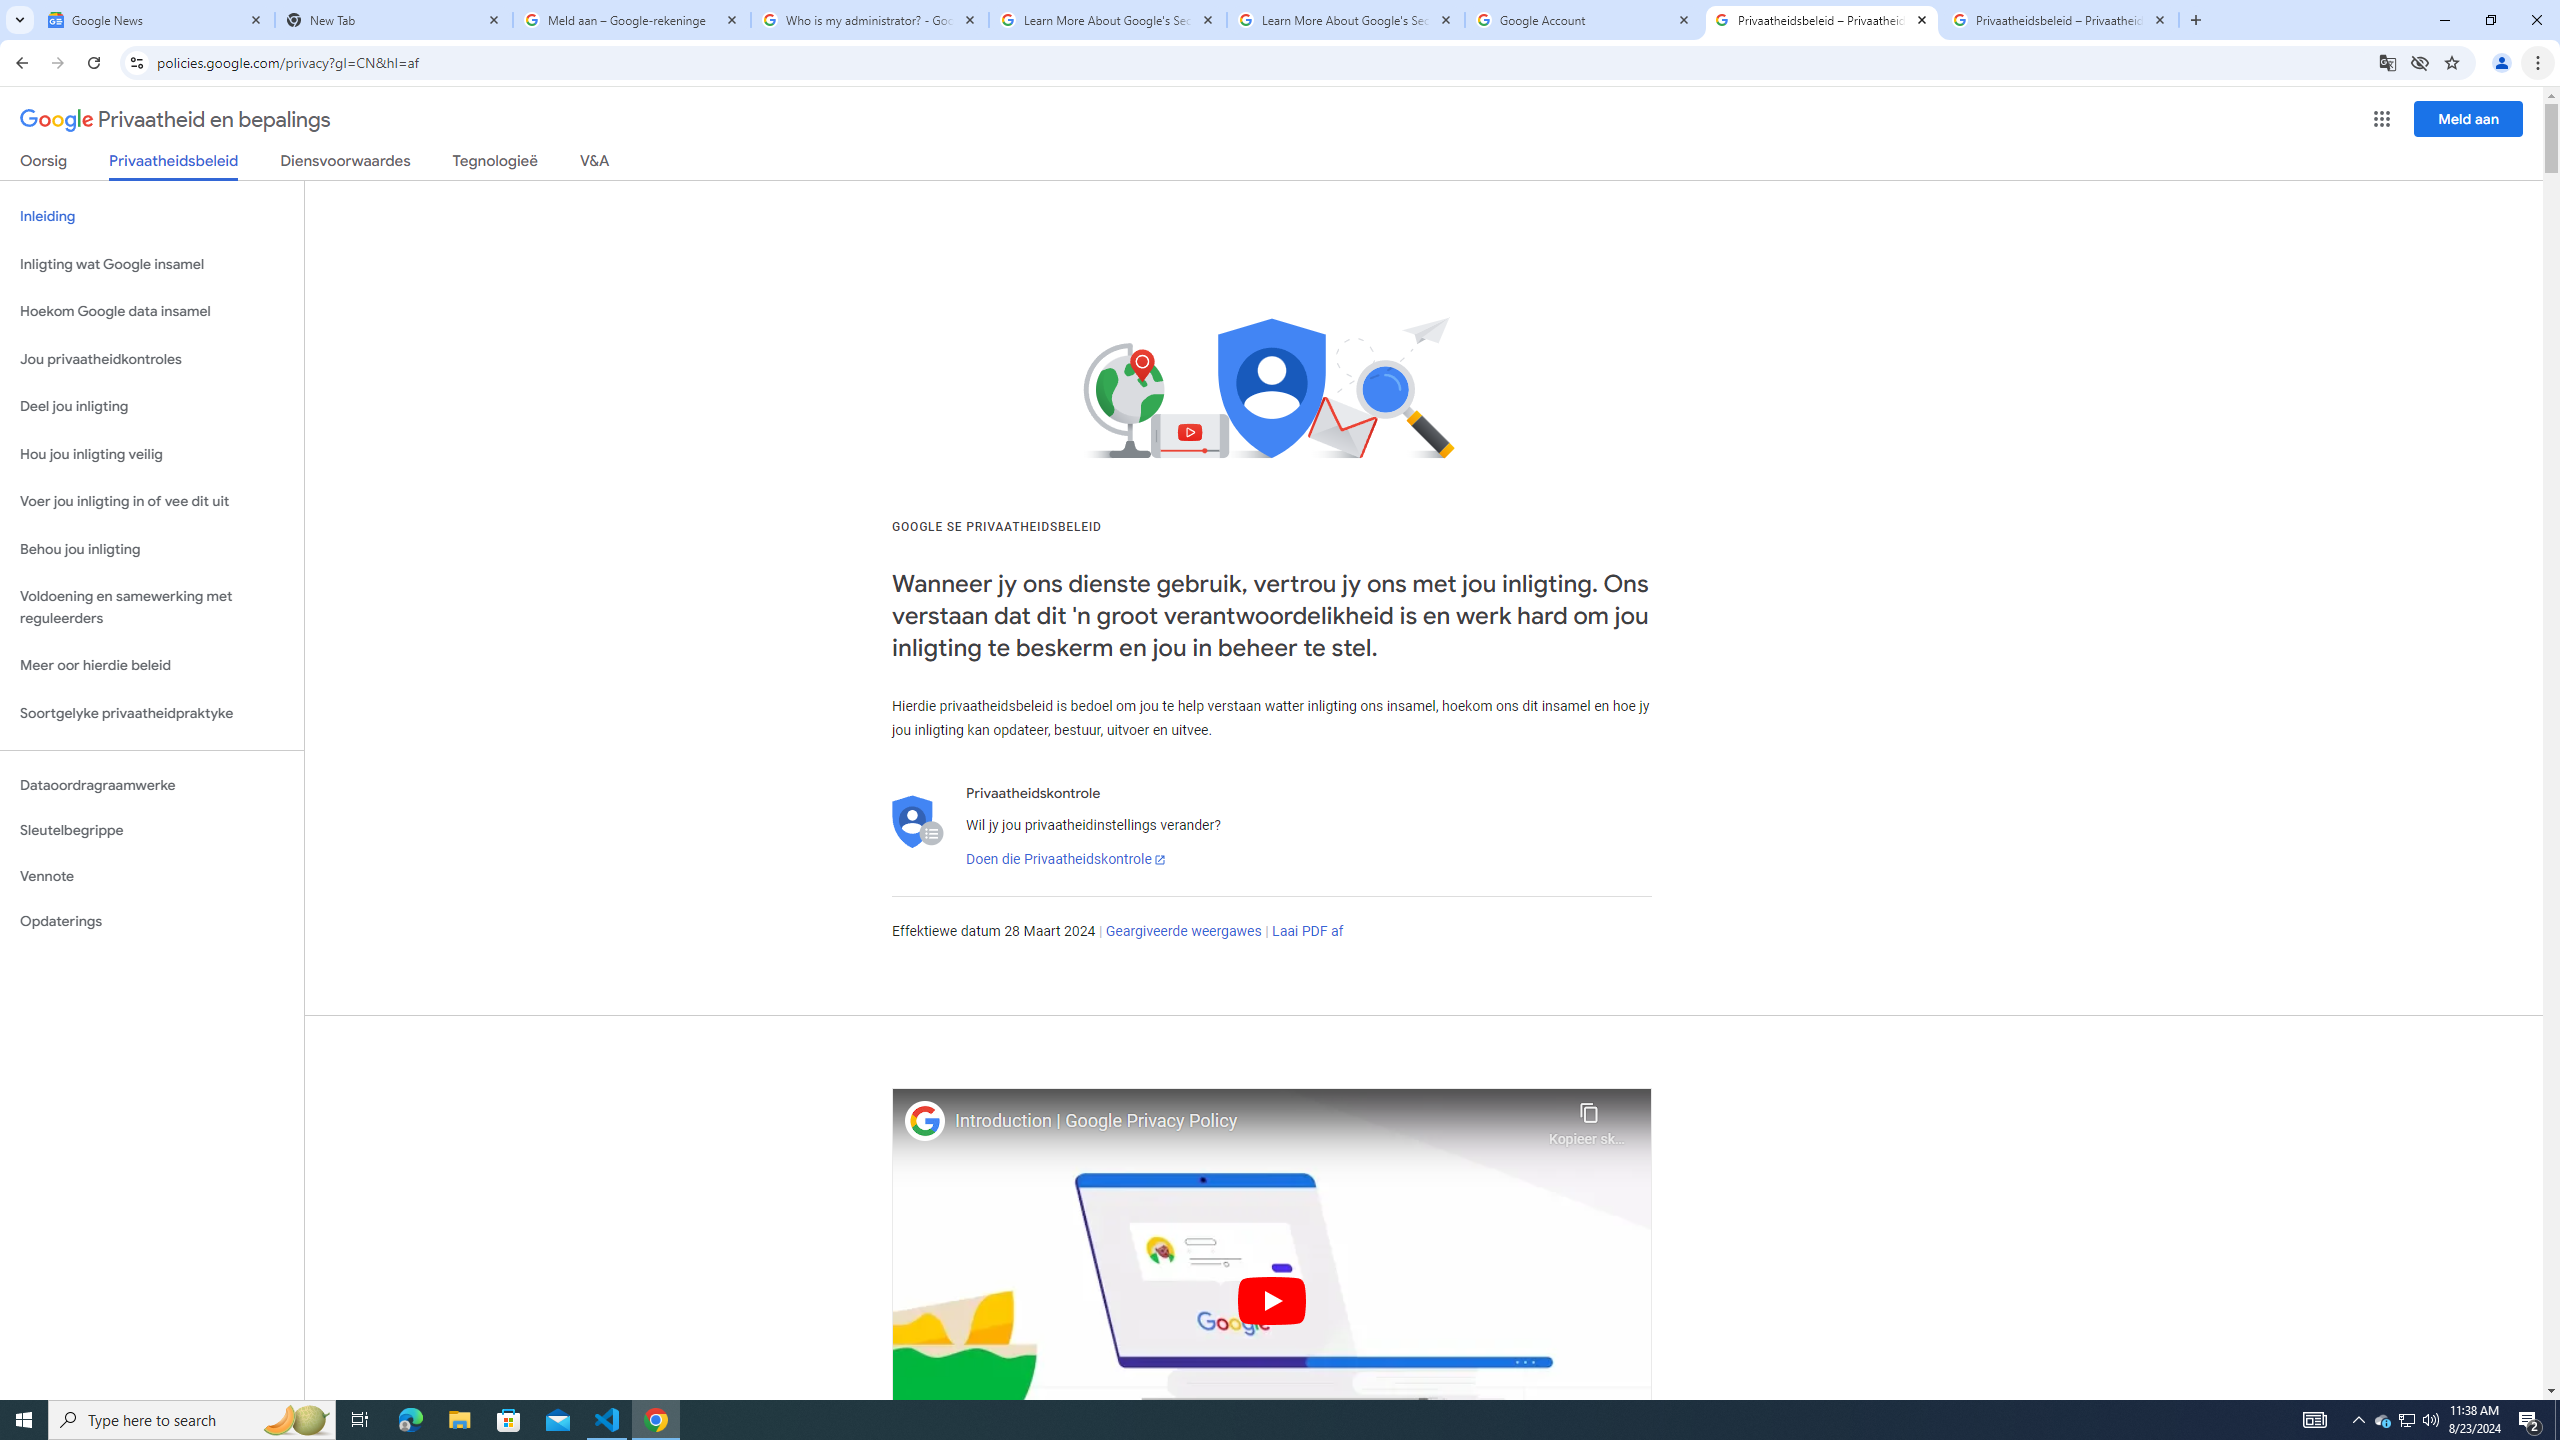 The height and width of the screenshot is (1440, 2560). I want to click on Privaatheid en bepalings, so click(175, 120).